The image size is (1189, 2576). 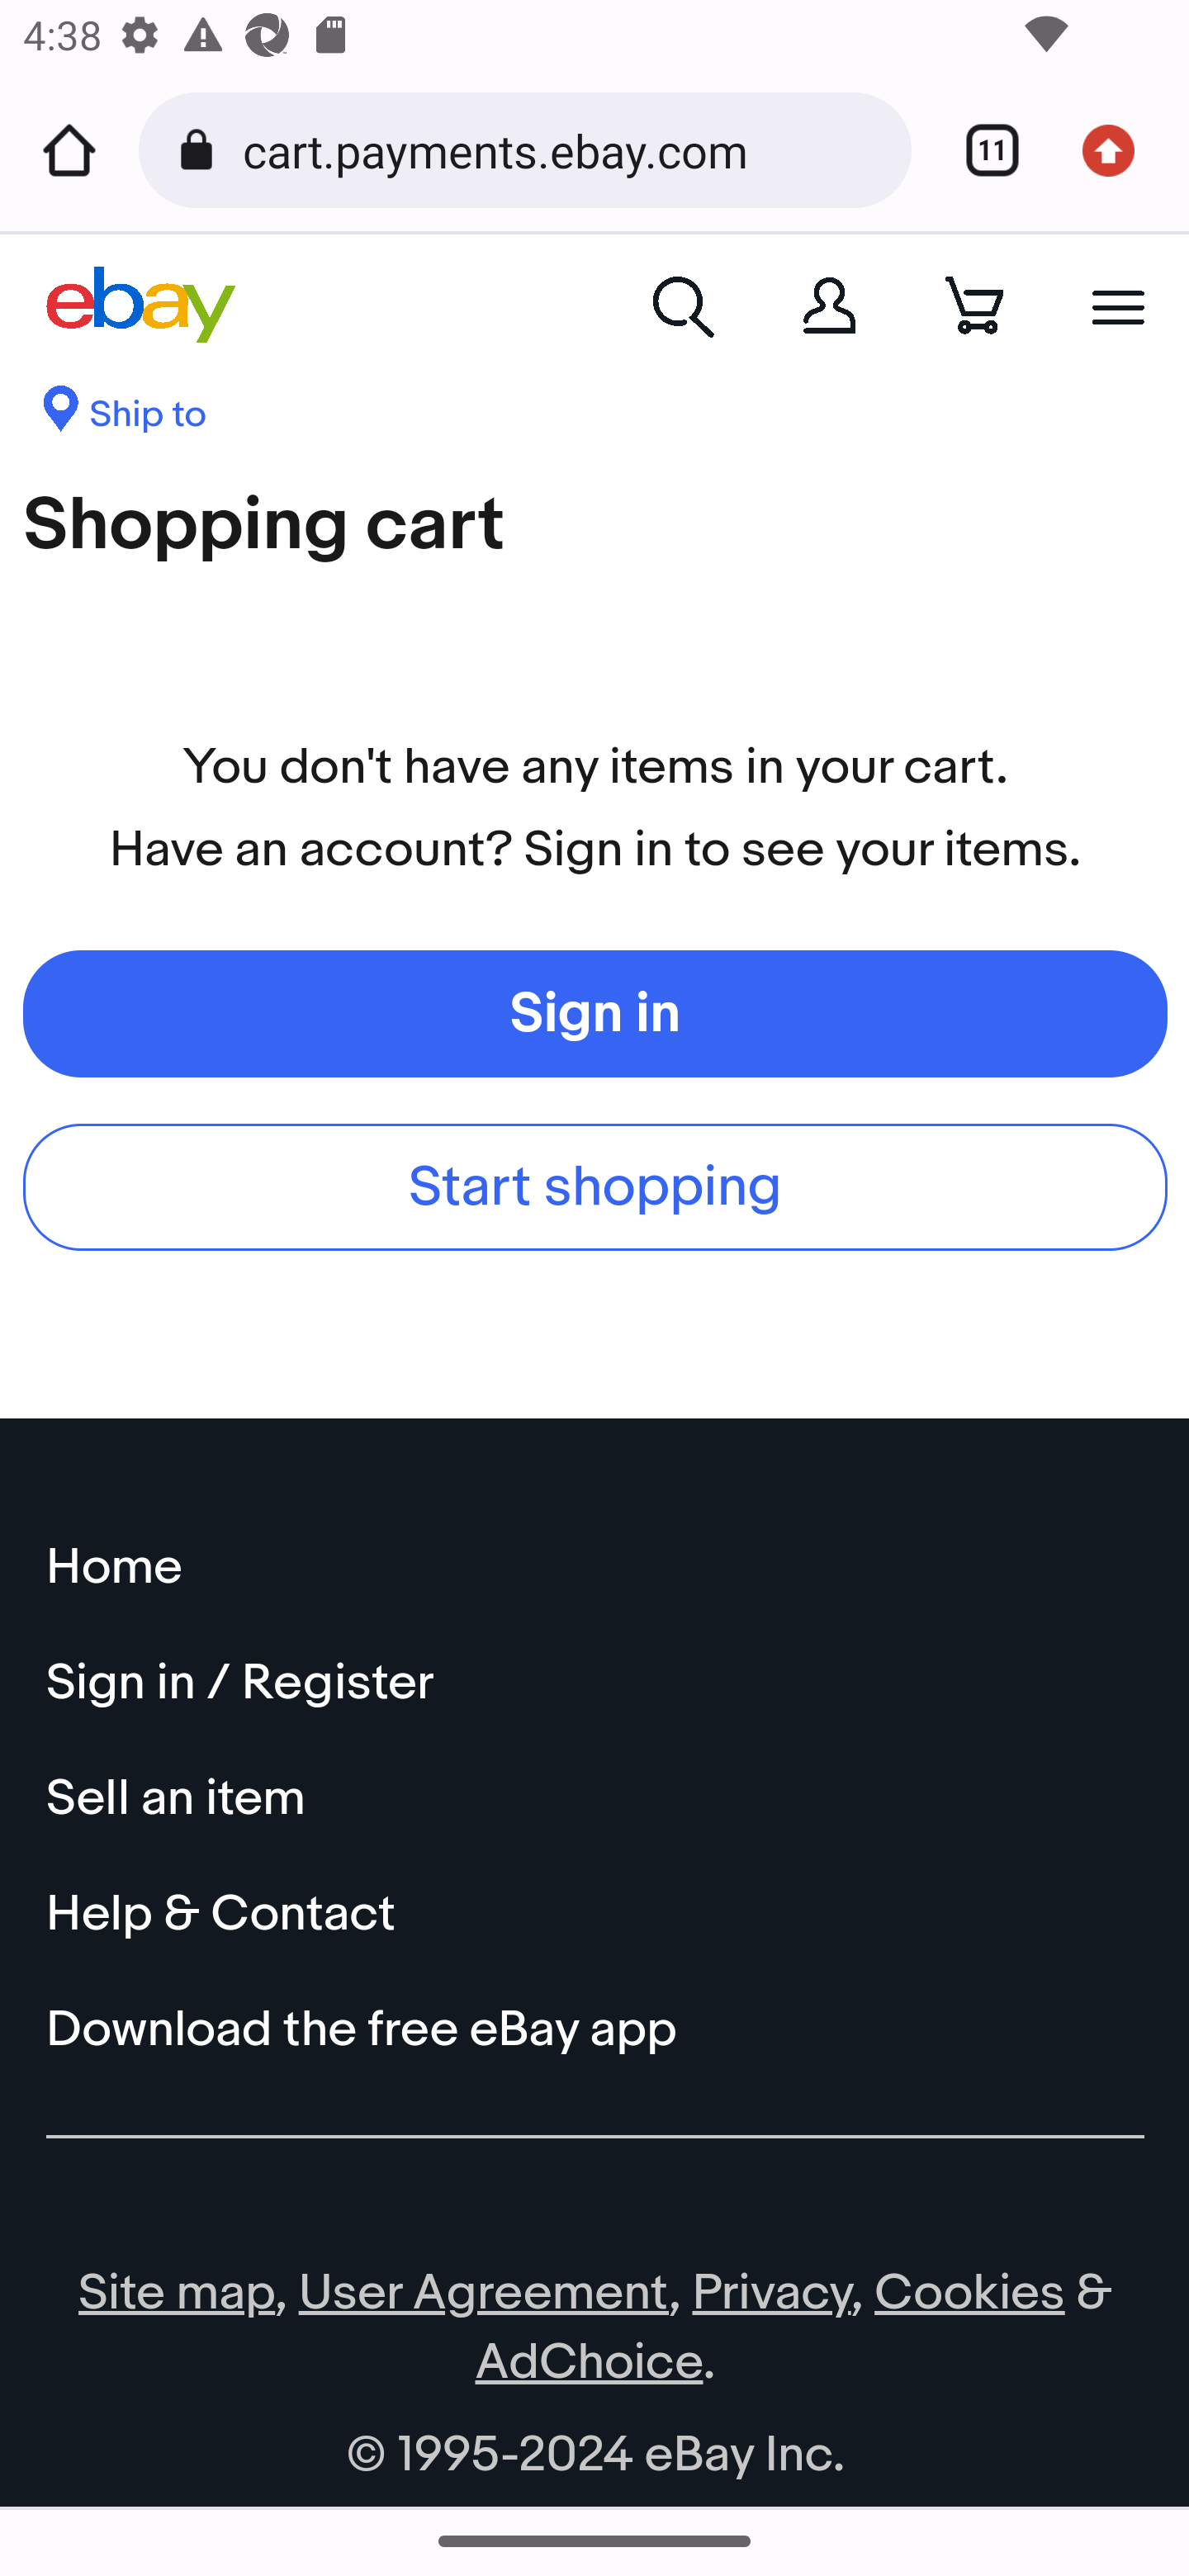 What do you see at coordinates (981, 150) in the screenshot?
I see `Switch or close tabs` at bounding box center [981, 150].